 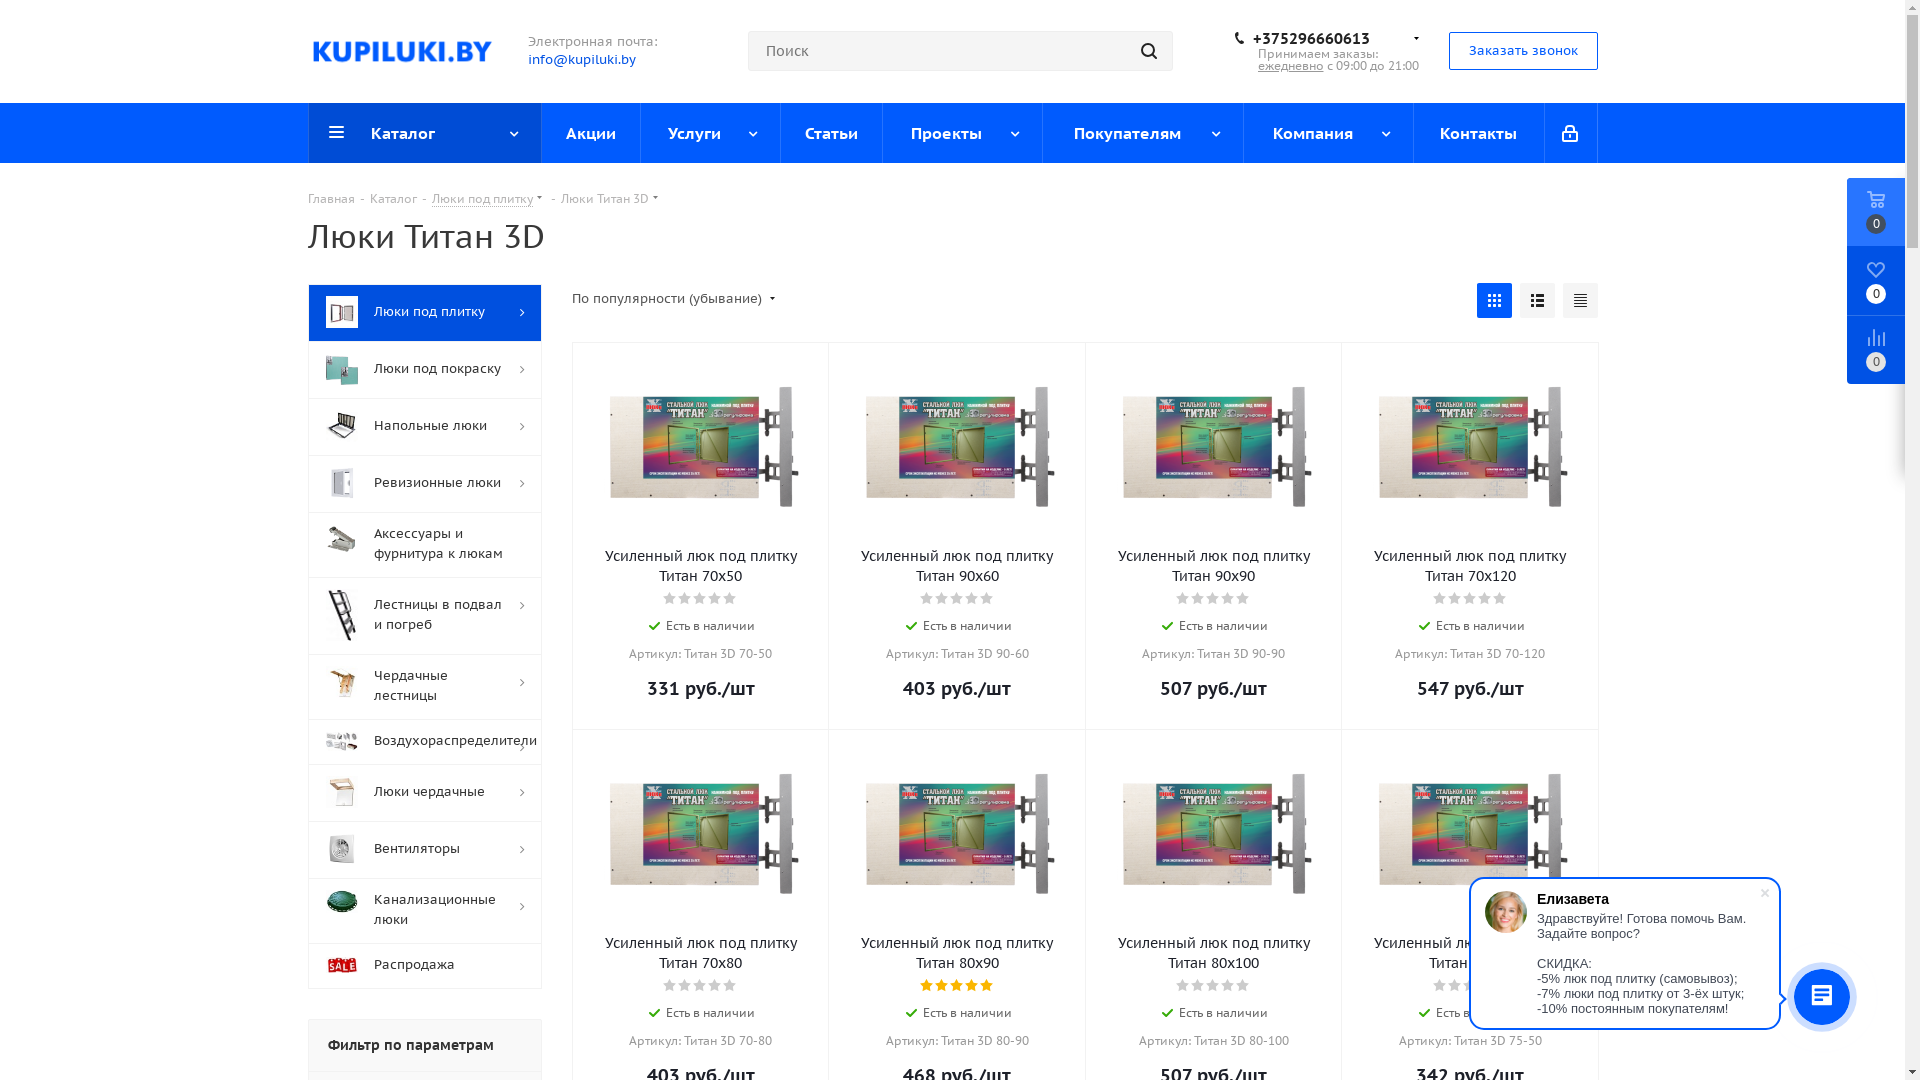 What do you see at coordinates (670, 599) in the screenshot?
I see `1` at bounding box center [670, 599].